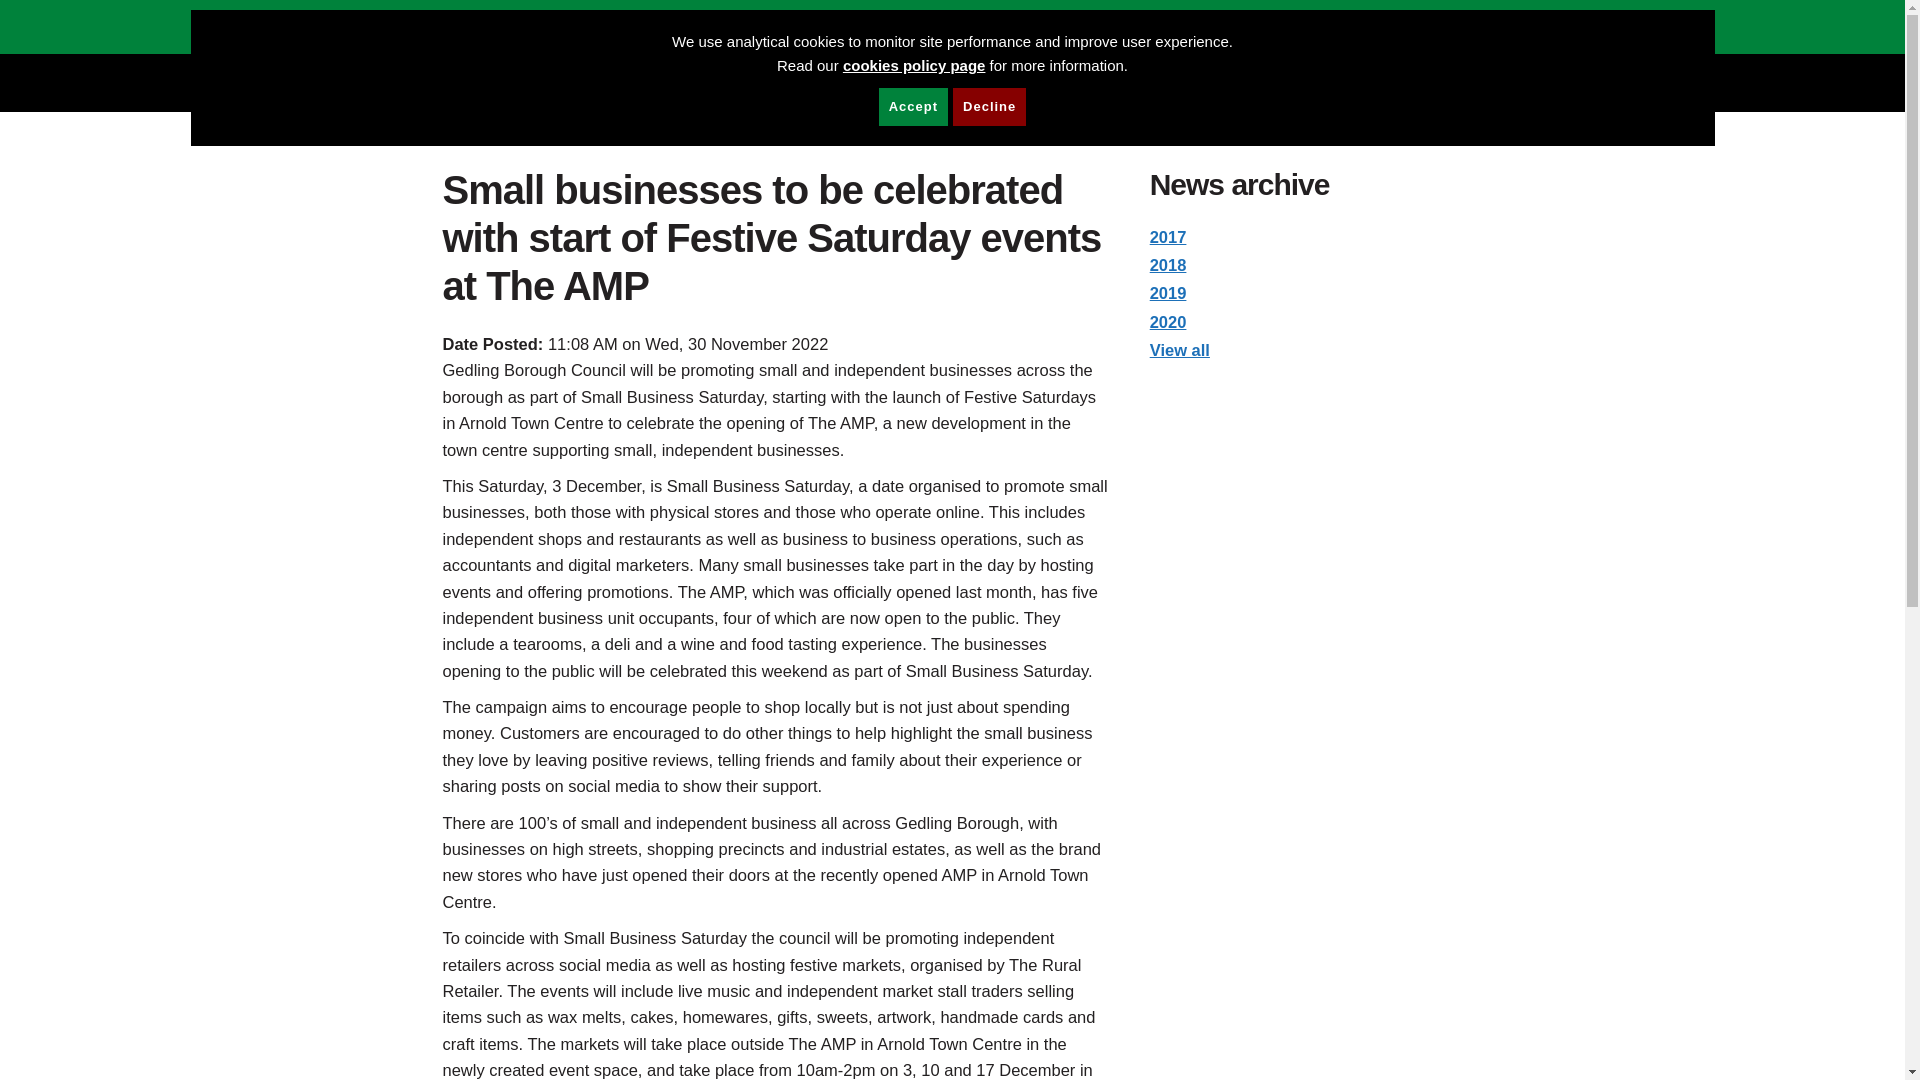 This screenshot has height=1080, width=1920. What do you see at coordinates (461, 128) in the screenshot?
I see `Home` at bounding box center [461, 128].